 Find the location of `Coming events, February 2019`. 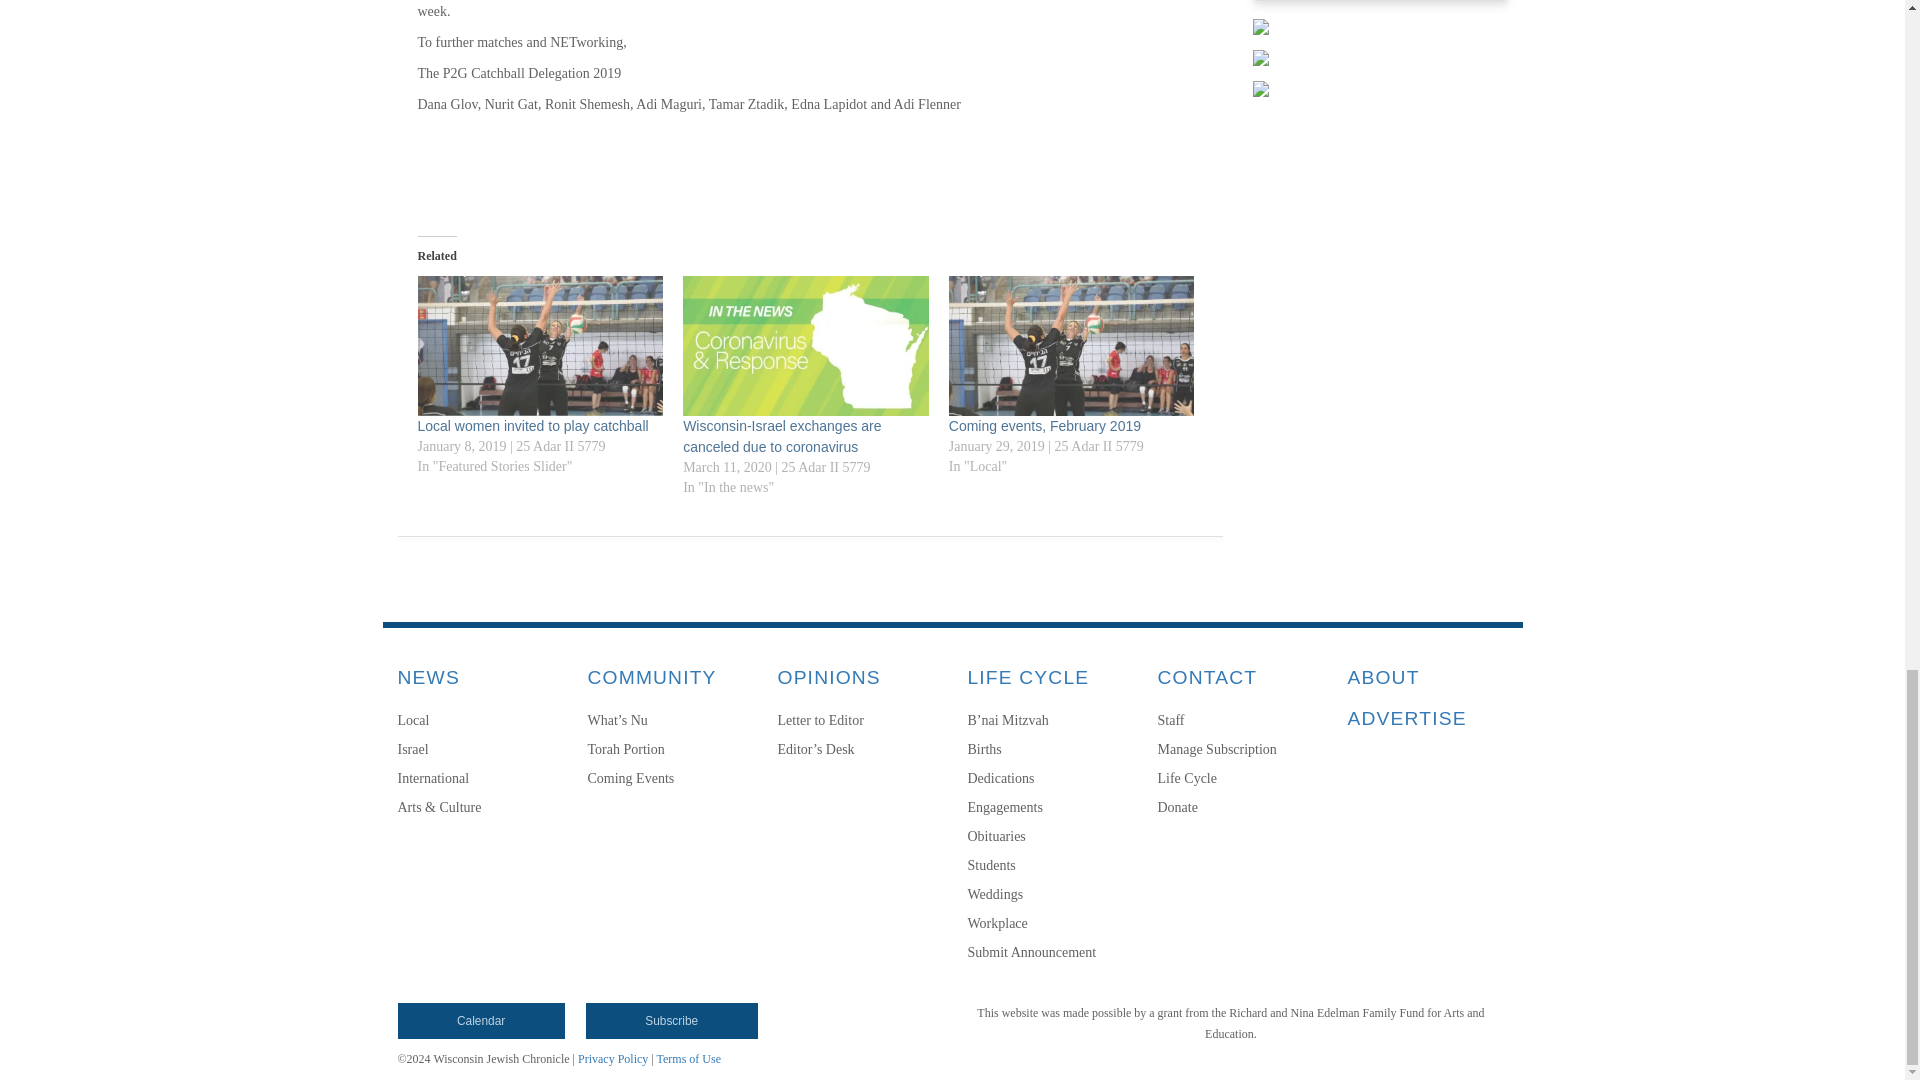

Coming events, February 2019 is located at coordinates (1071, 346).